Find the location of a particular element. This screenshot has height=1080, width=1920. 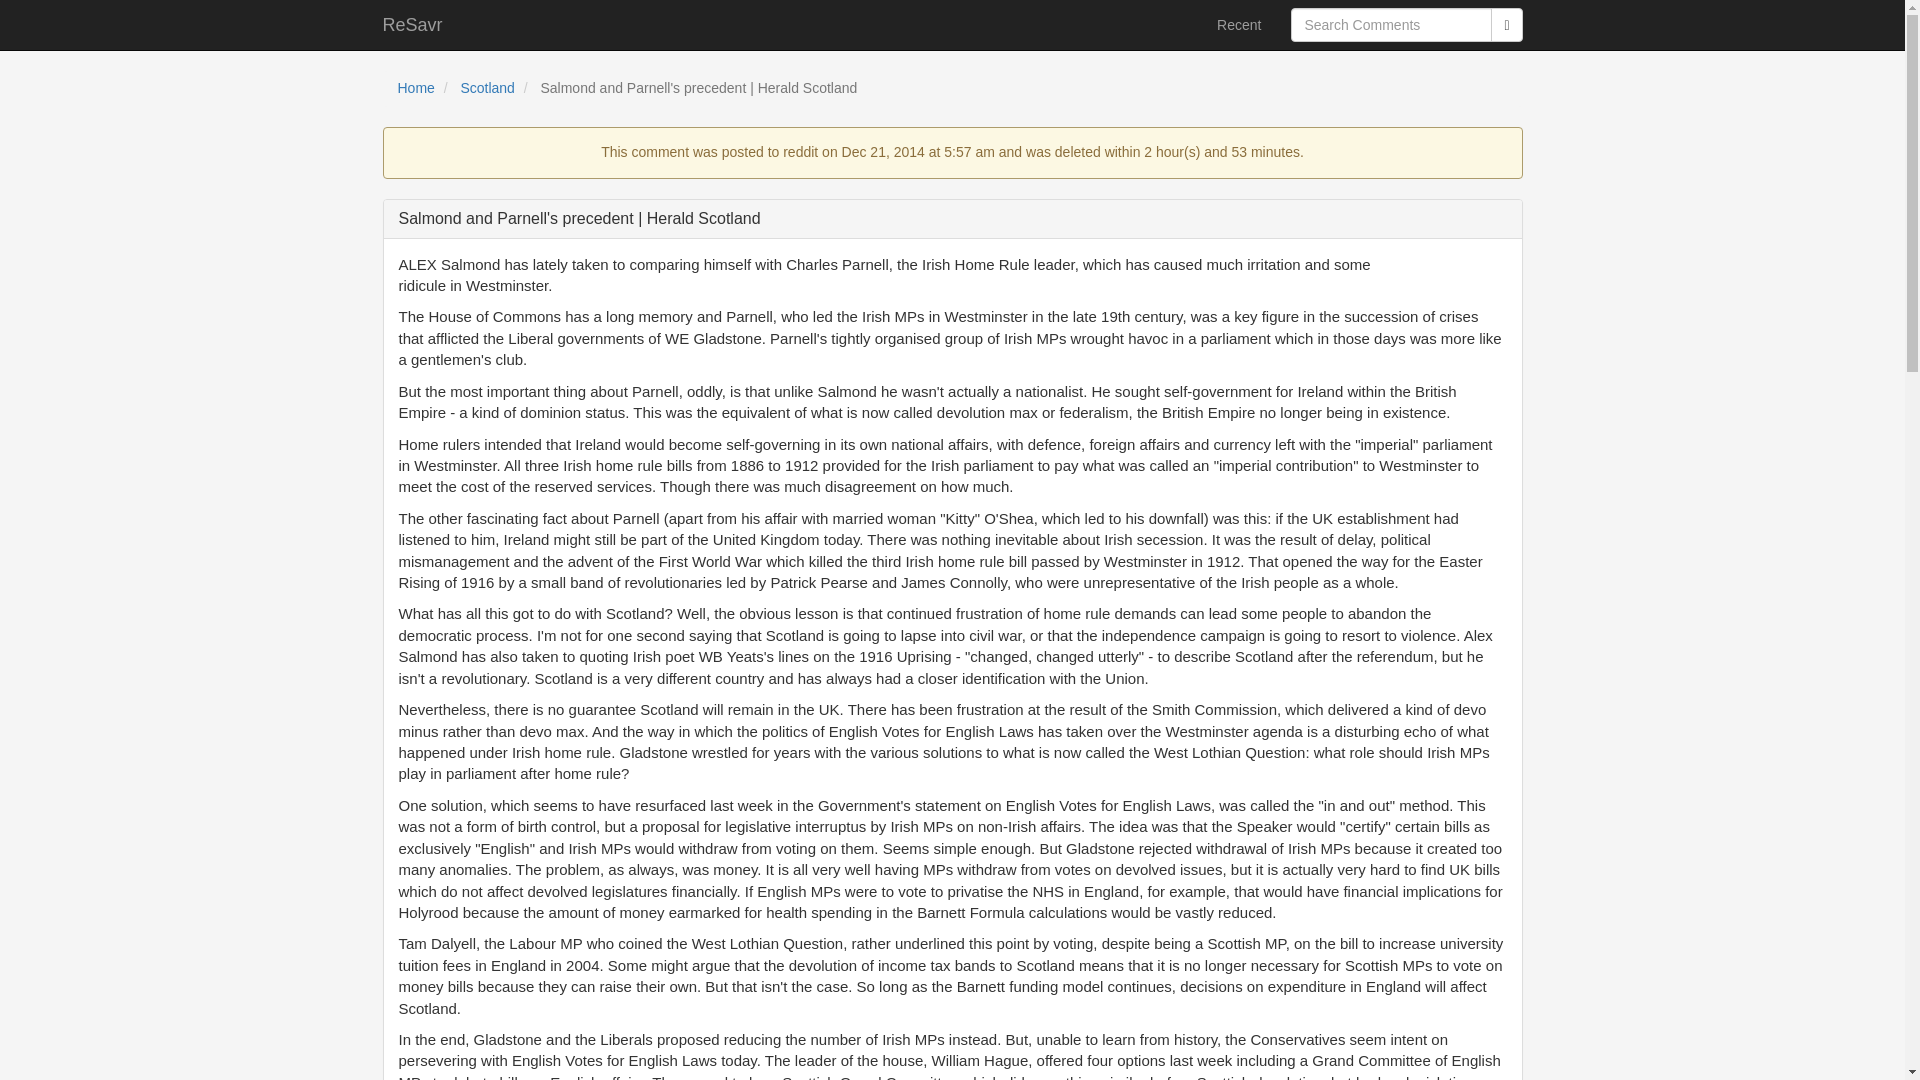

Home is located at coordinates (416, 88).